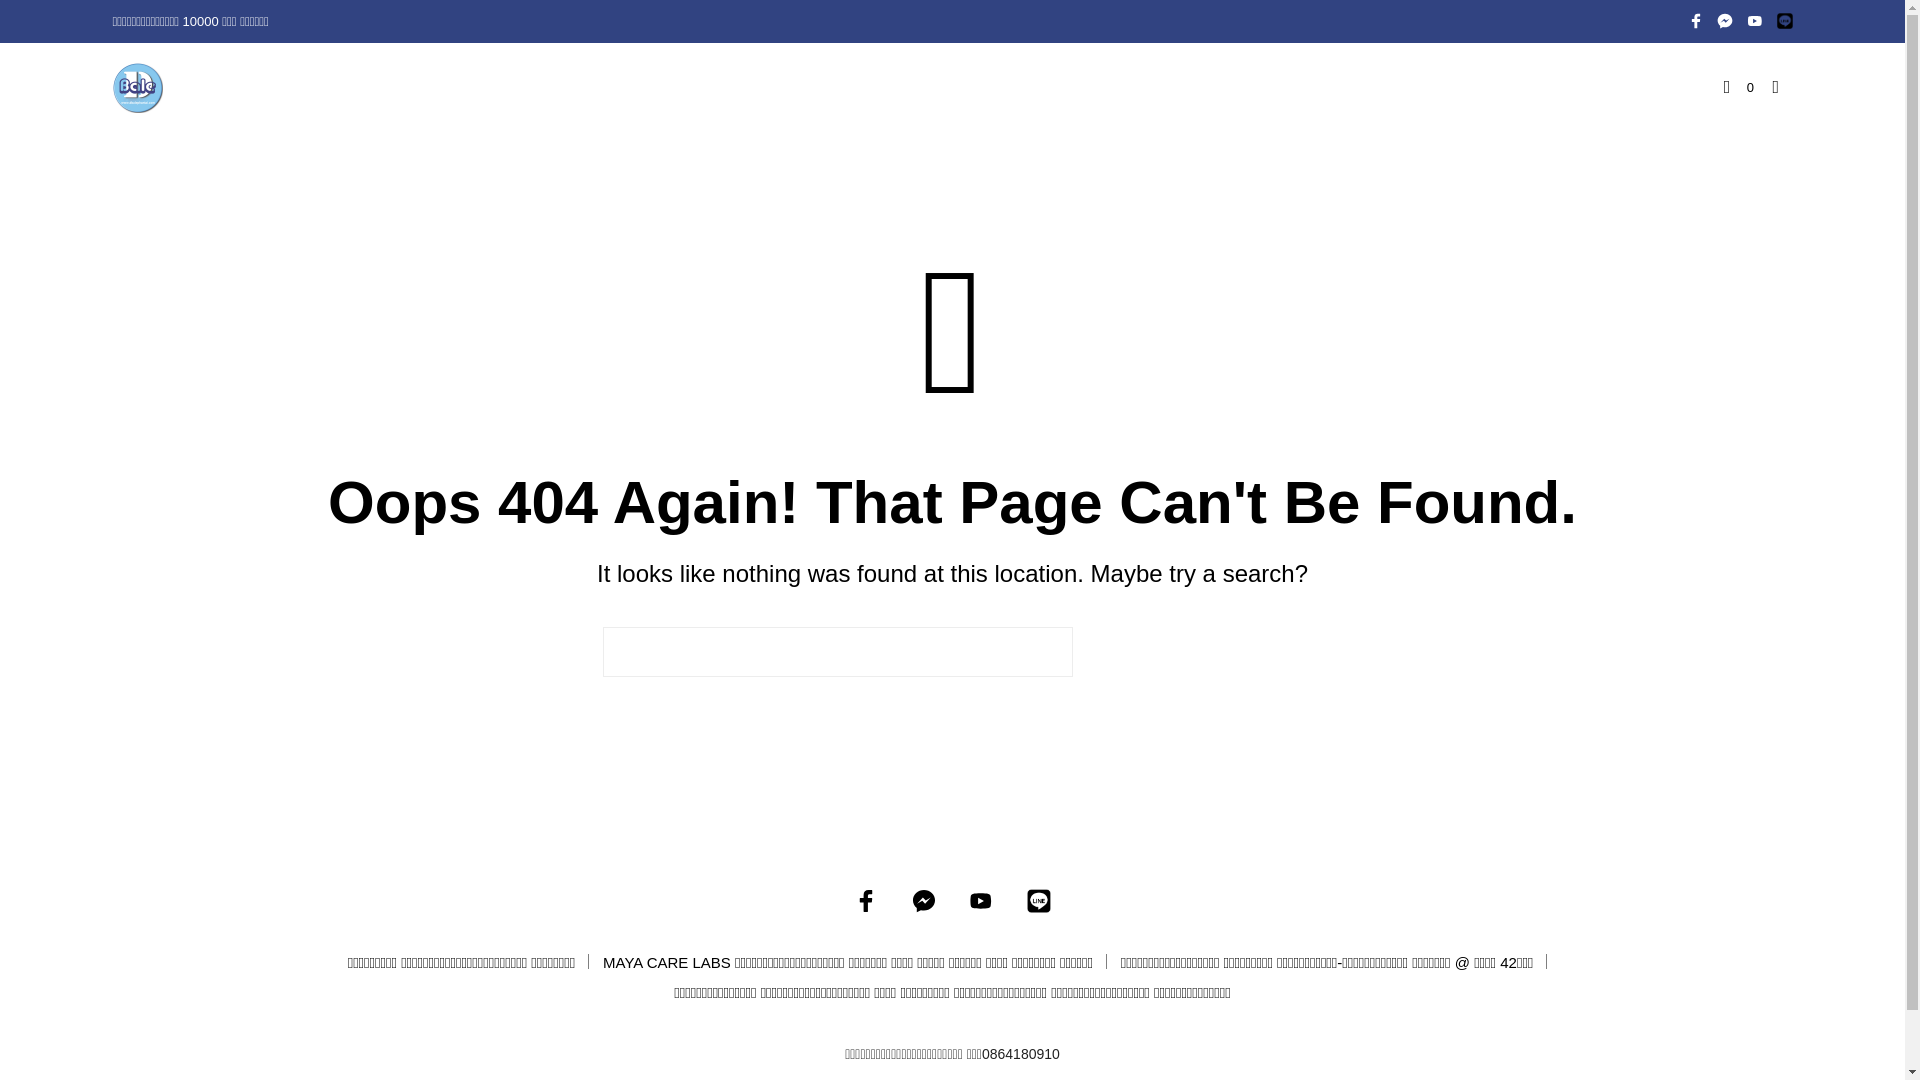 This screenshot has width=1920, height=1080. I want to click on 0, so click(1739, 88).